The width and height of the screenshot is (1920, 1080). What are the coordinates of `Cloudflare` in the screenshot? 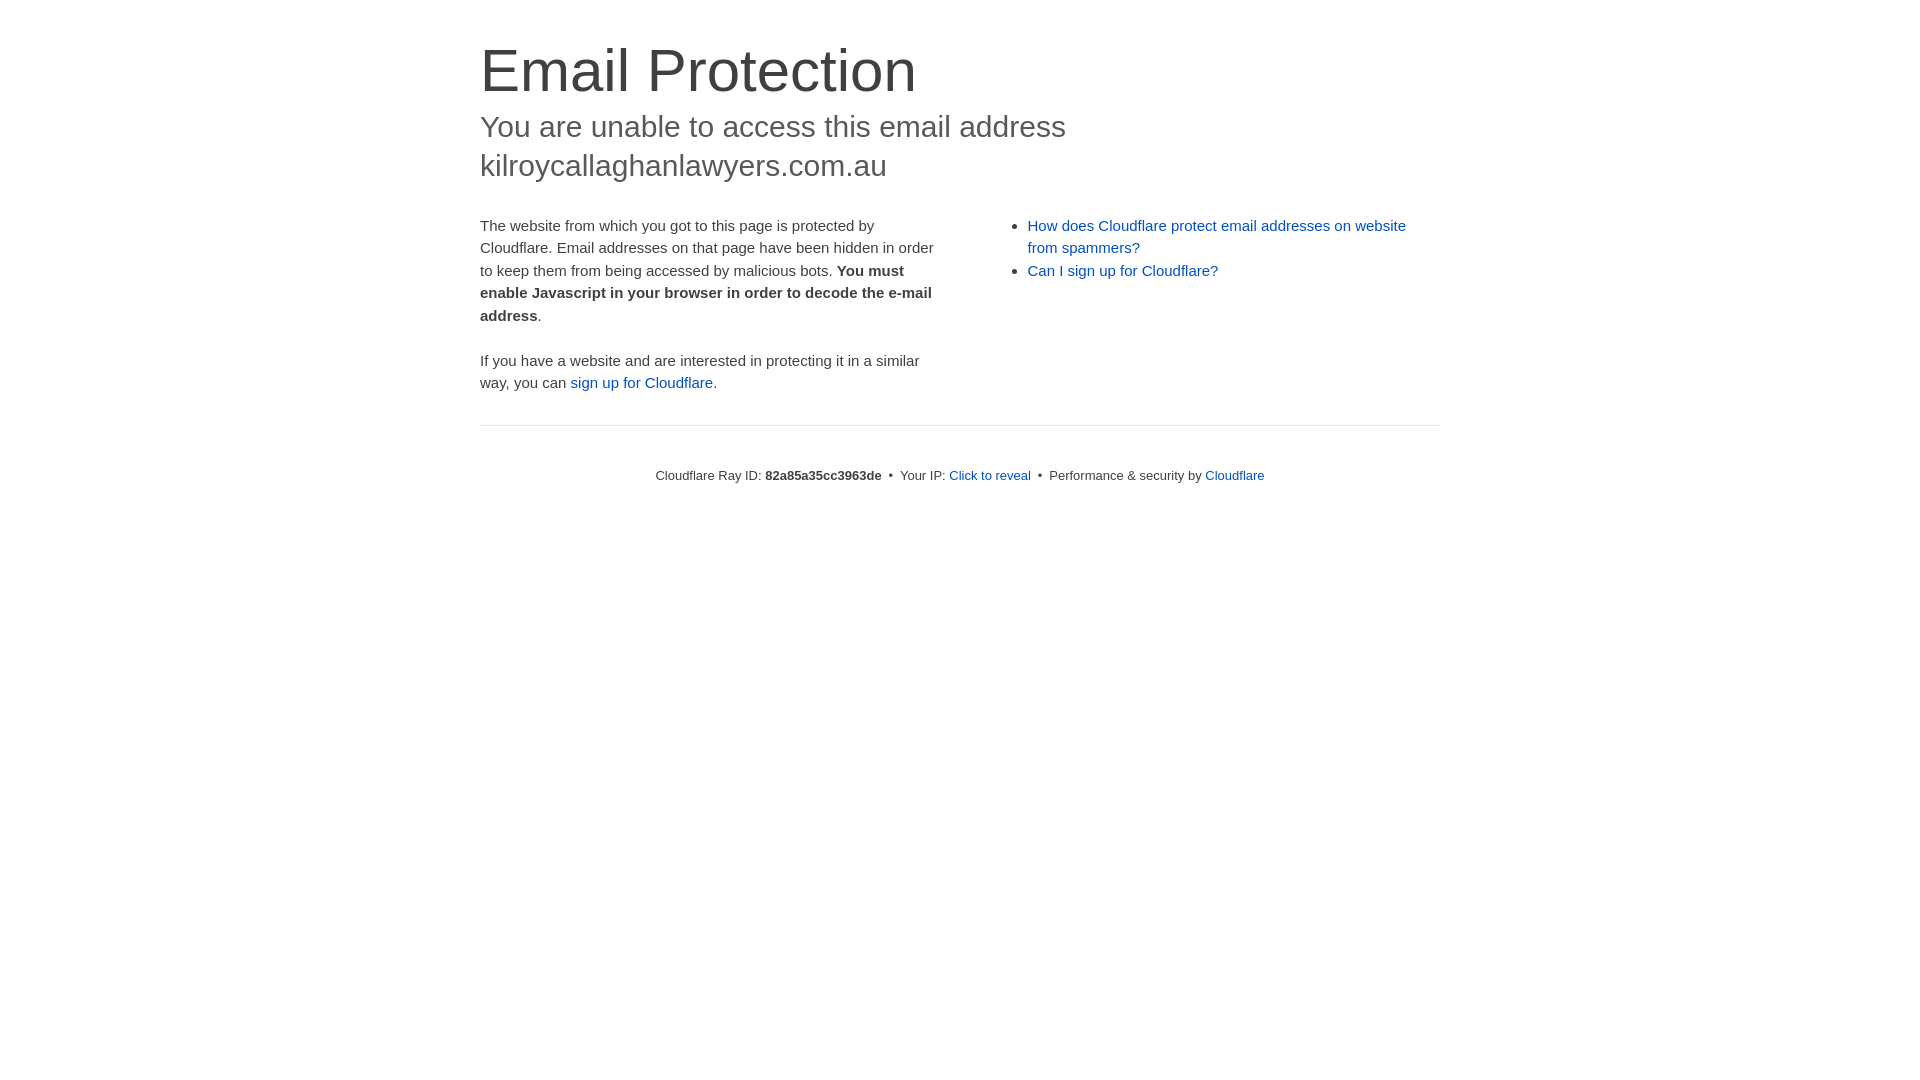 It's located at (1234, 476).